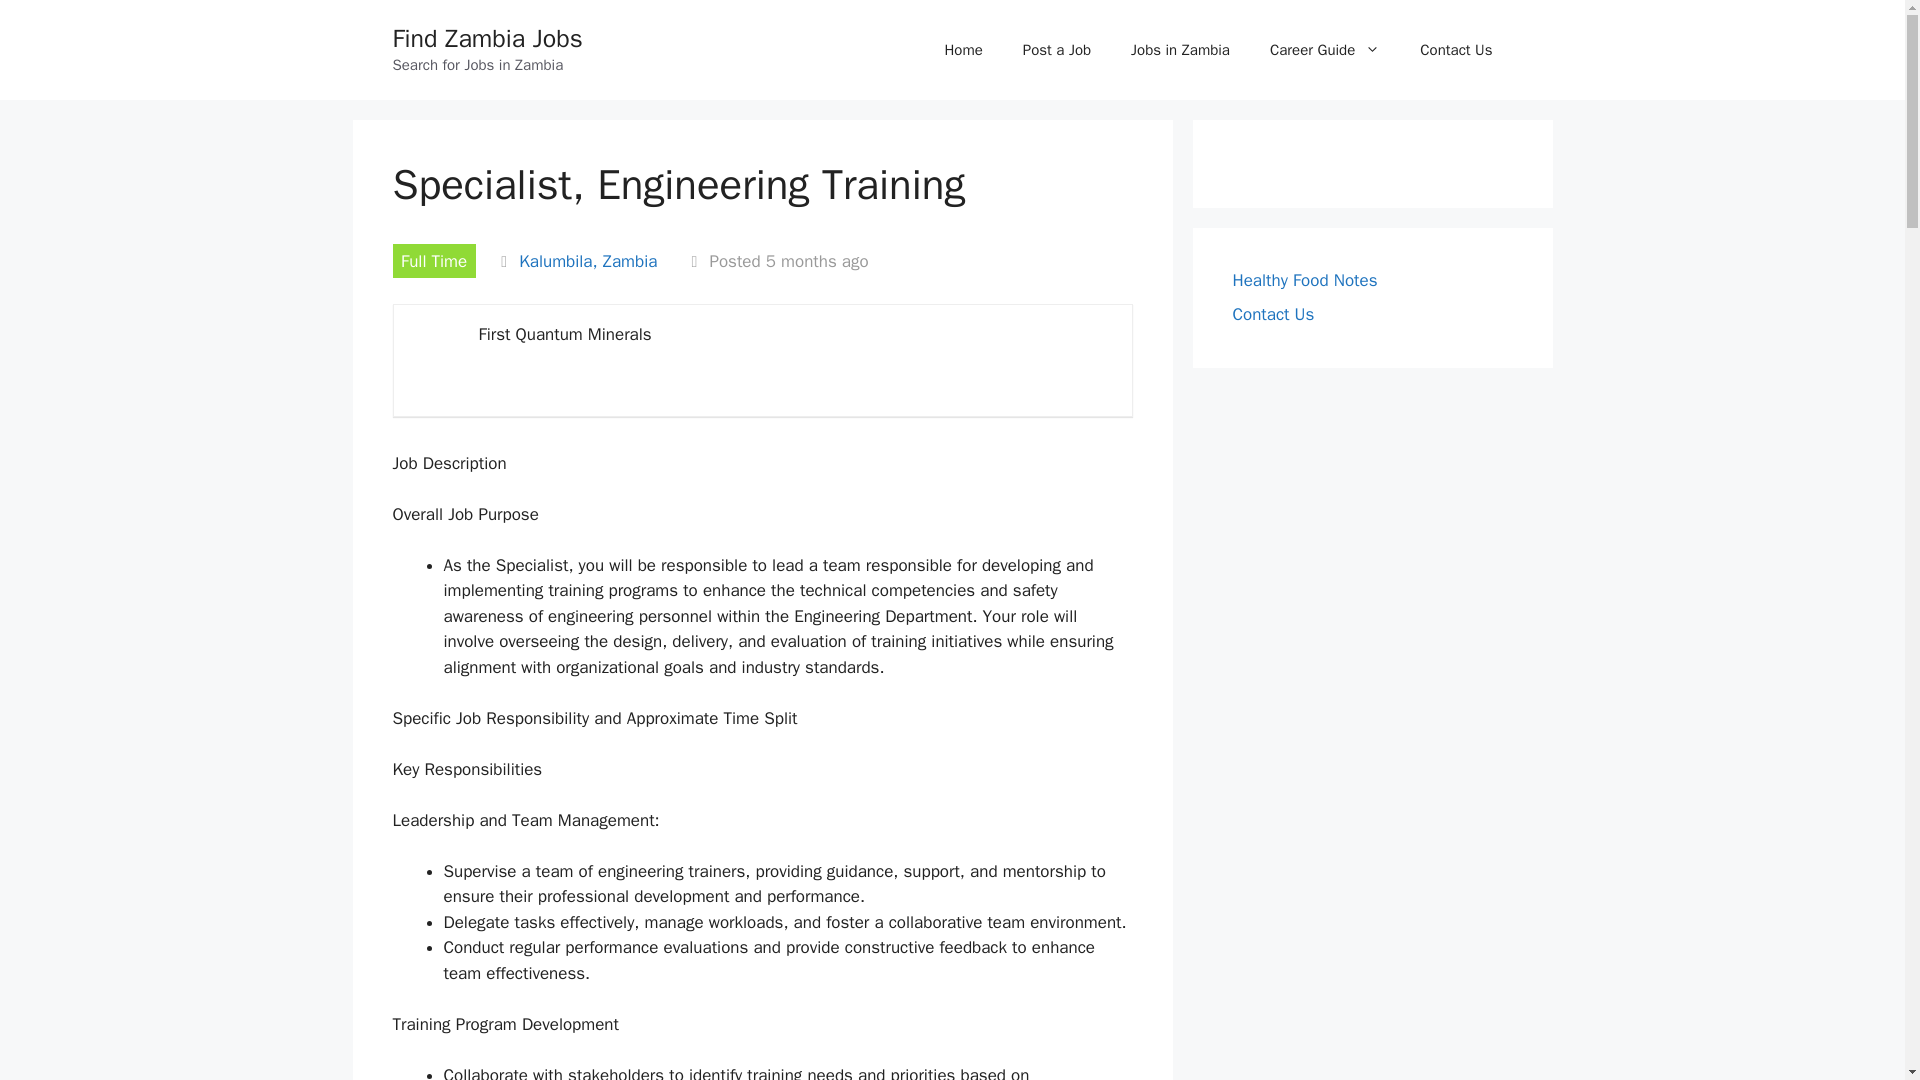  Describe the element at coordinates (1056, 50) in the screenshot. I see `Post a Job` at that location.